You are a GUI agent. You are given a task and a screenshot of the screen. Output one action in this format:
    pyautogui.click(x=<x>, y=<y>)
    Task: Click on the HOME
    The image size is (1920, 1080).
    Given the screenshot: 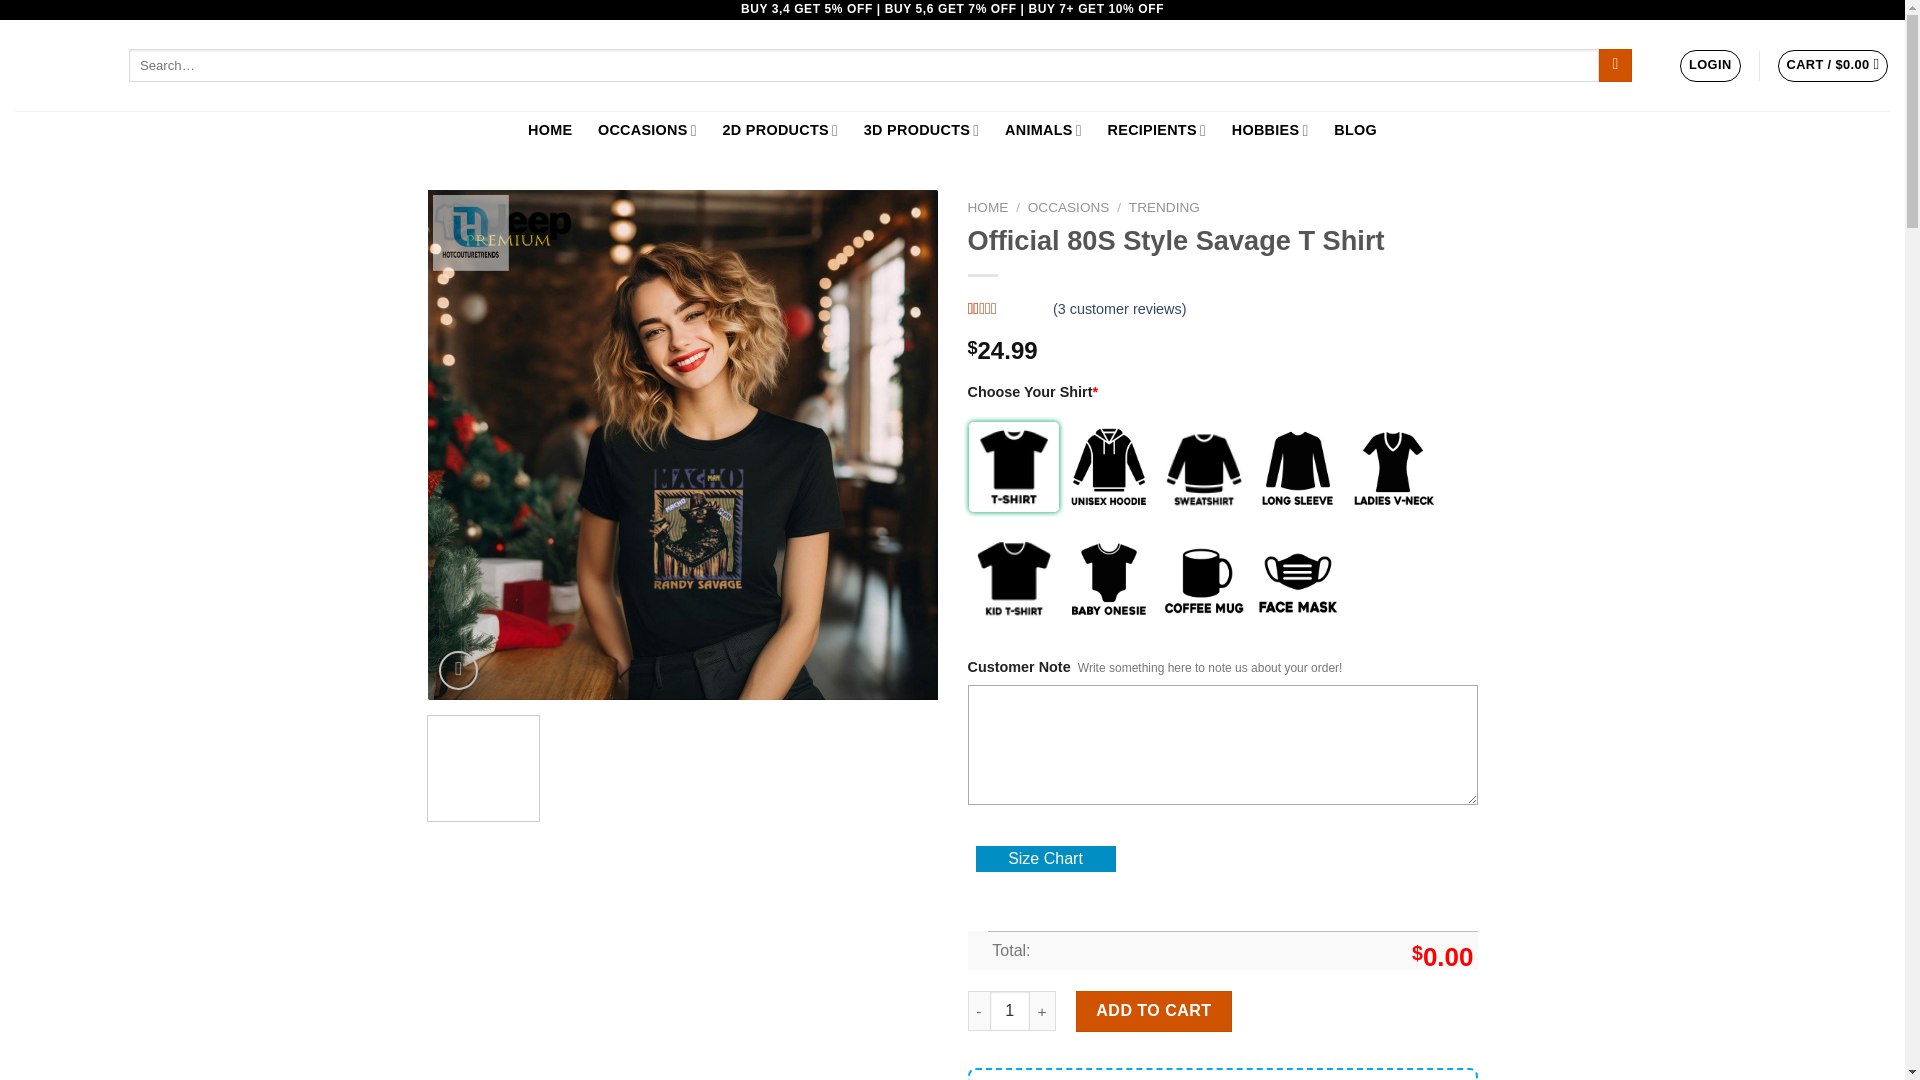 What is the action you would take?
    pyautogui.click(x=550, y=130)
    